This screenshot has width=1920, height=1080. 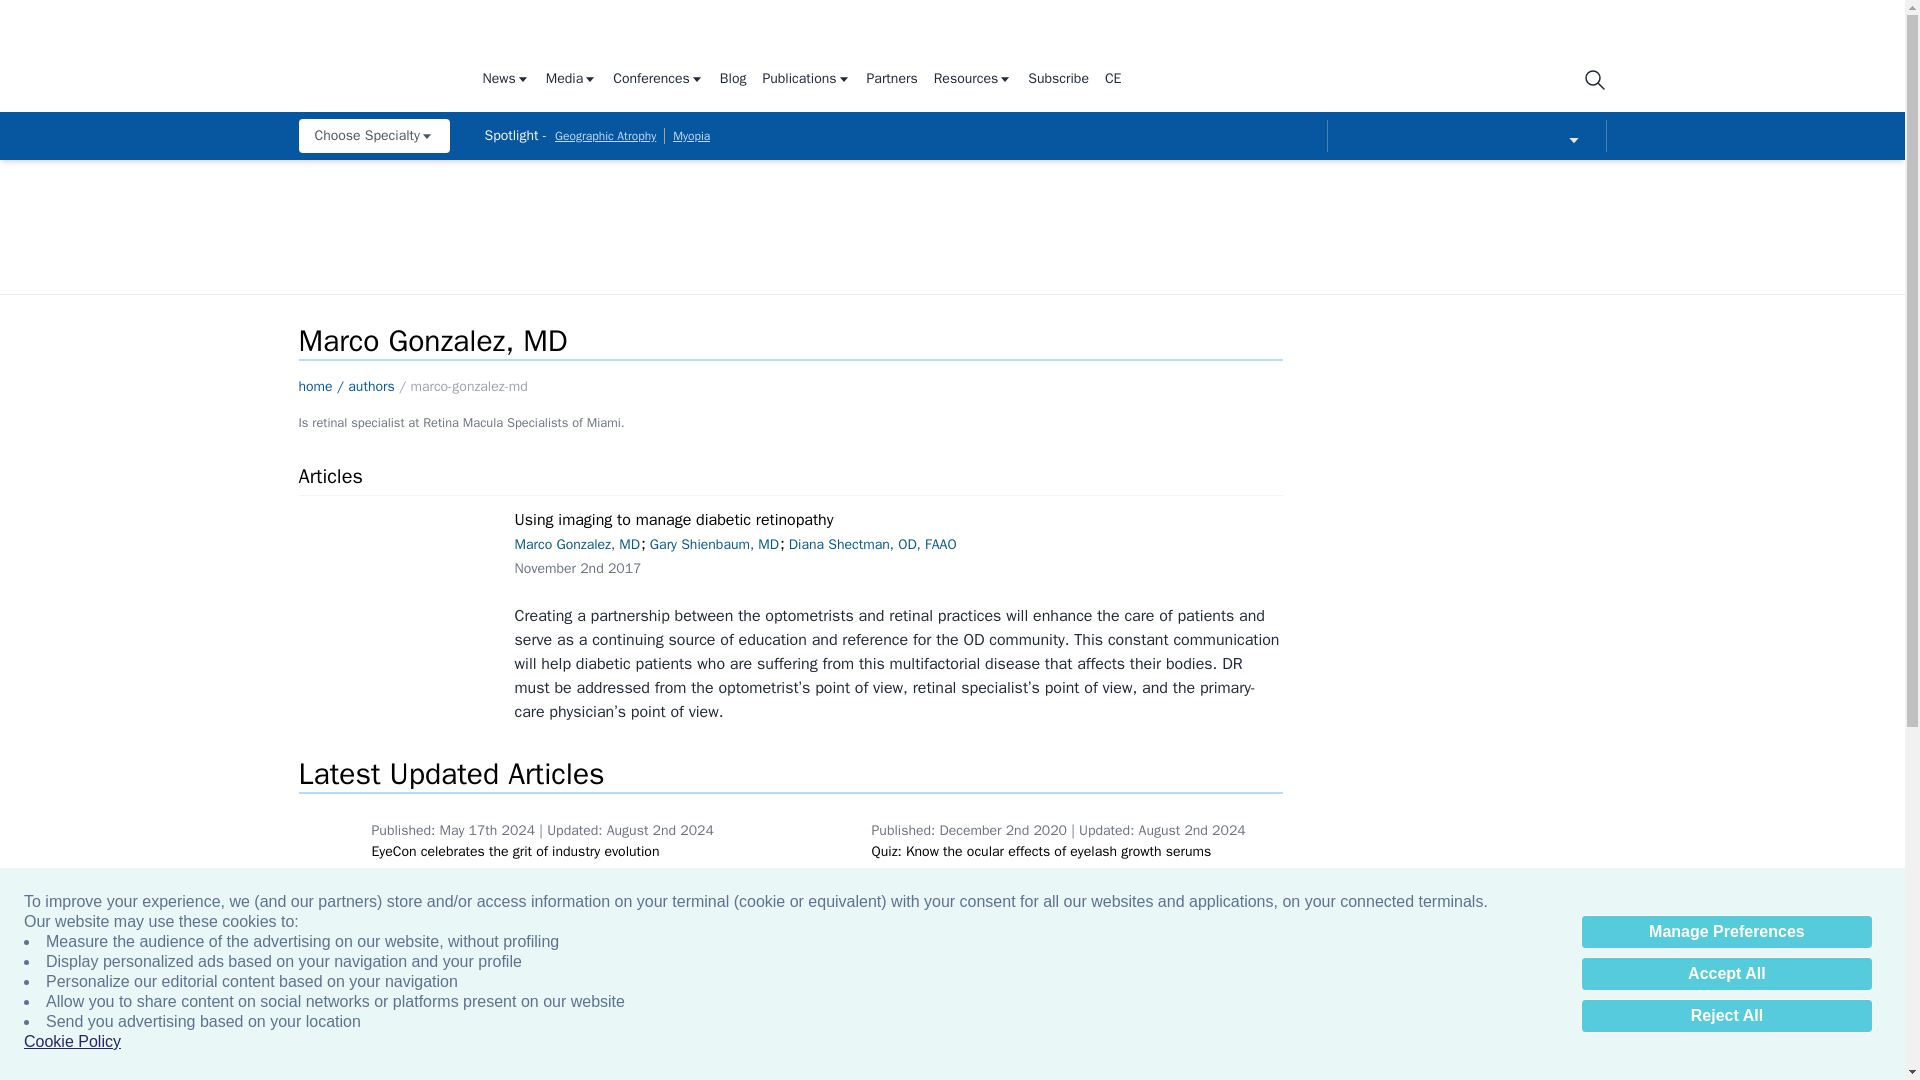 I want to click on Manage Preferences, so click(x=1726, y=932).